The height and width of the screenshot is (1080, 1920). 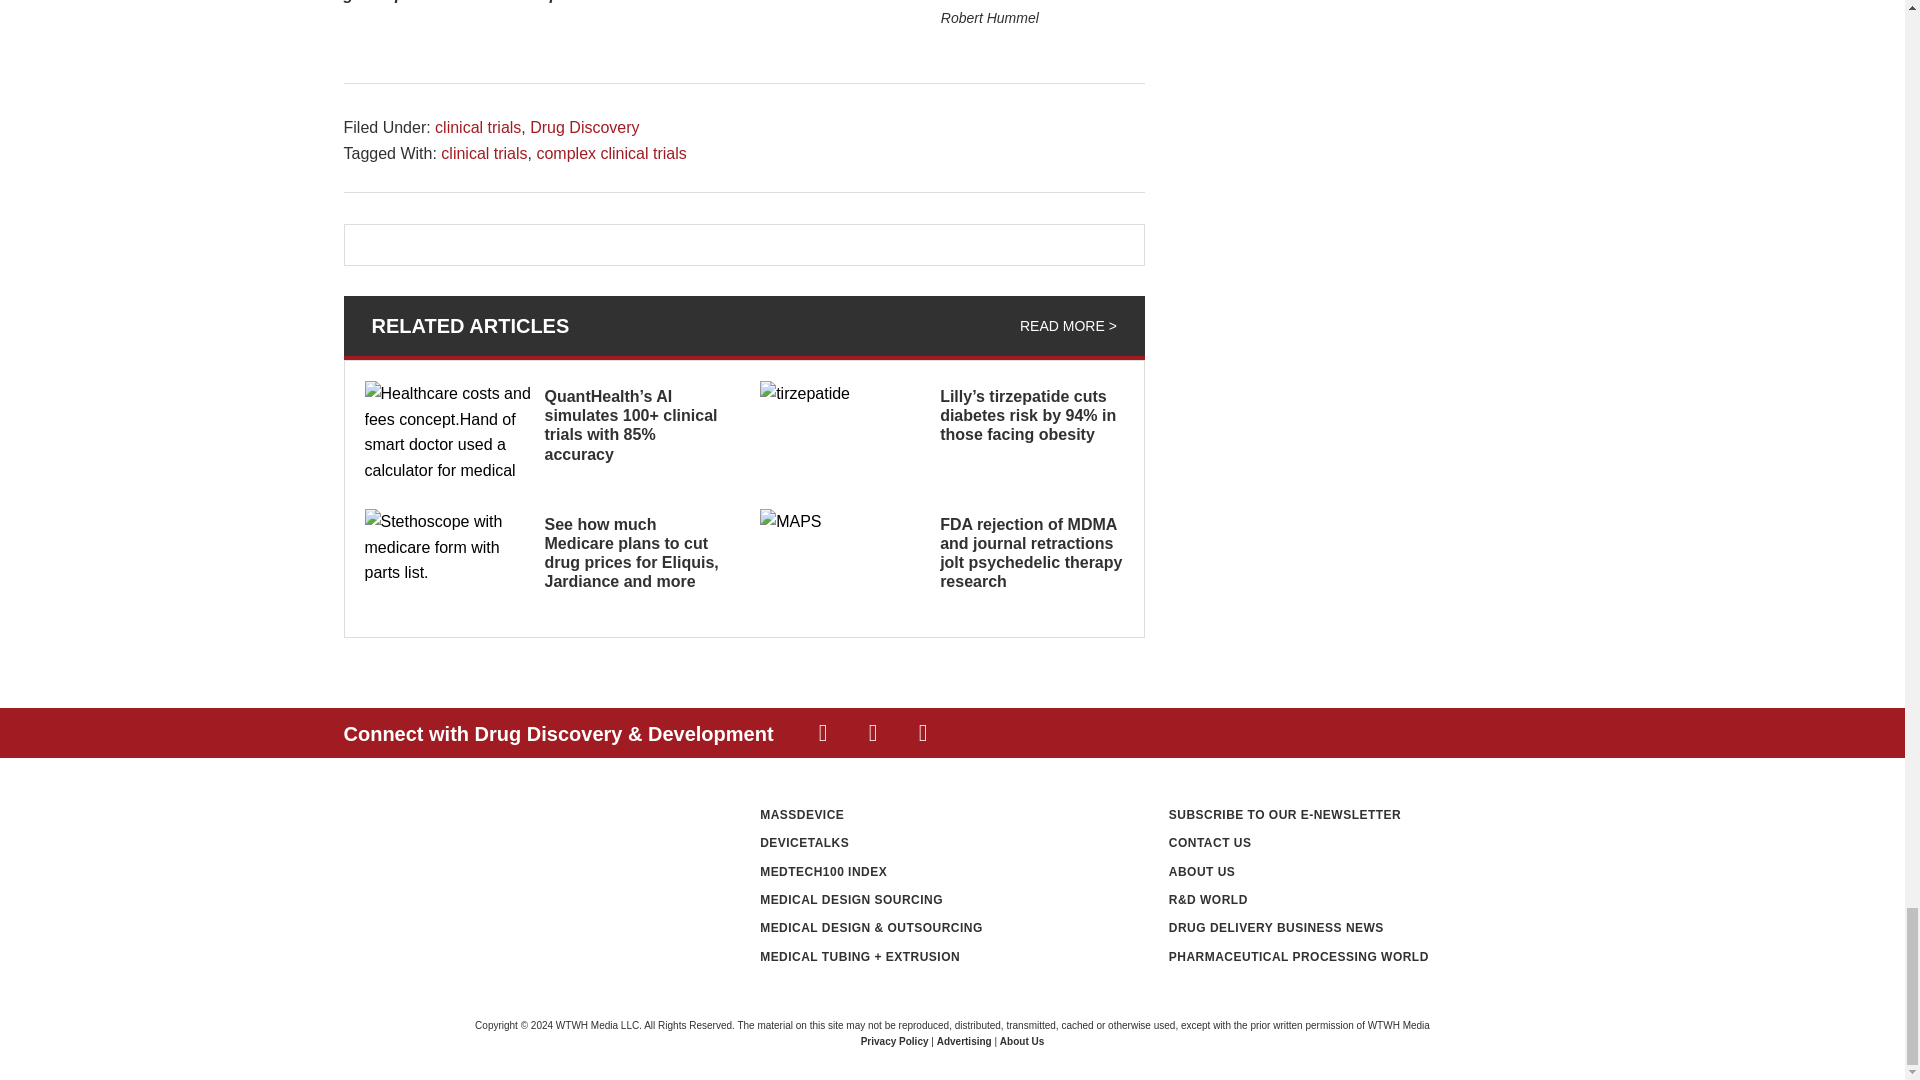 What do you see at coordinates (484, 153) in the screenshot?
I see `clinical trials` at bounding box center [484, 153].